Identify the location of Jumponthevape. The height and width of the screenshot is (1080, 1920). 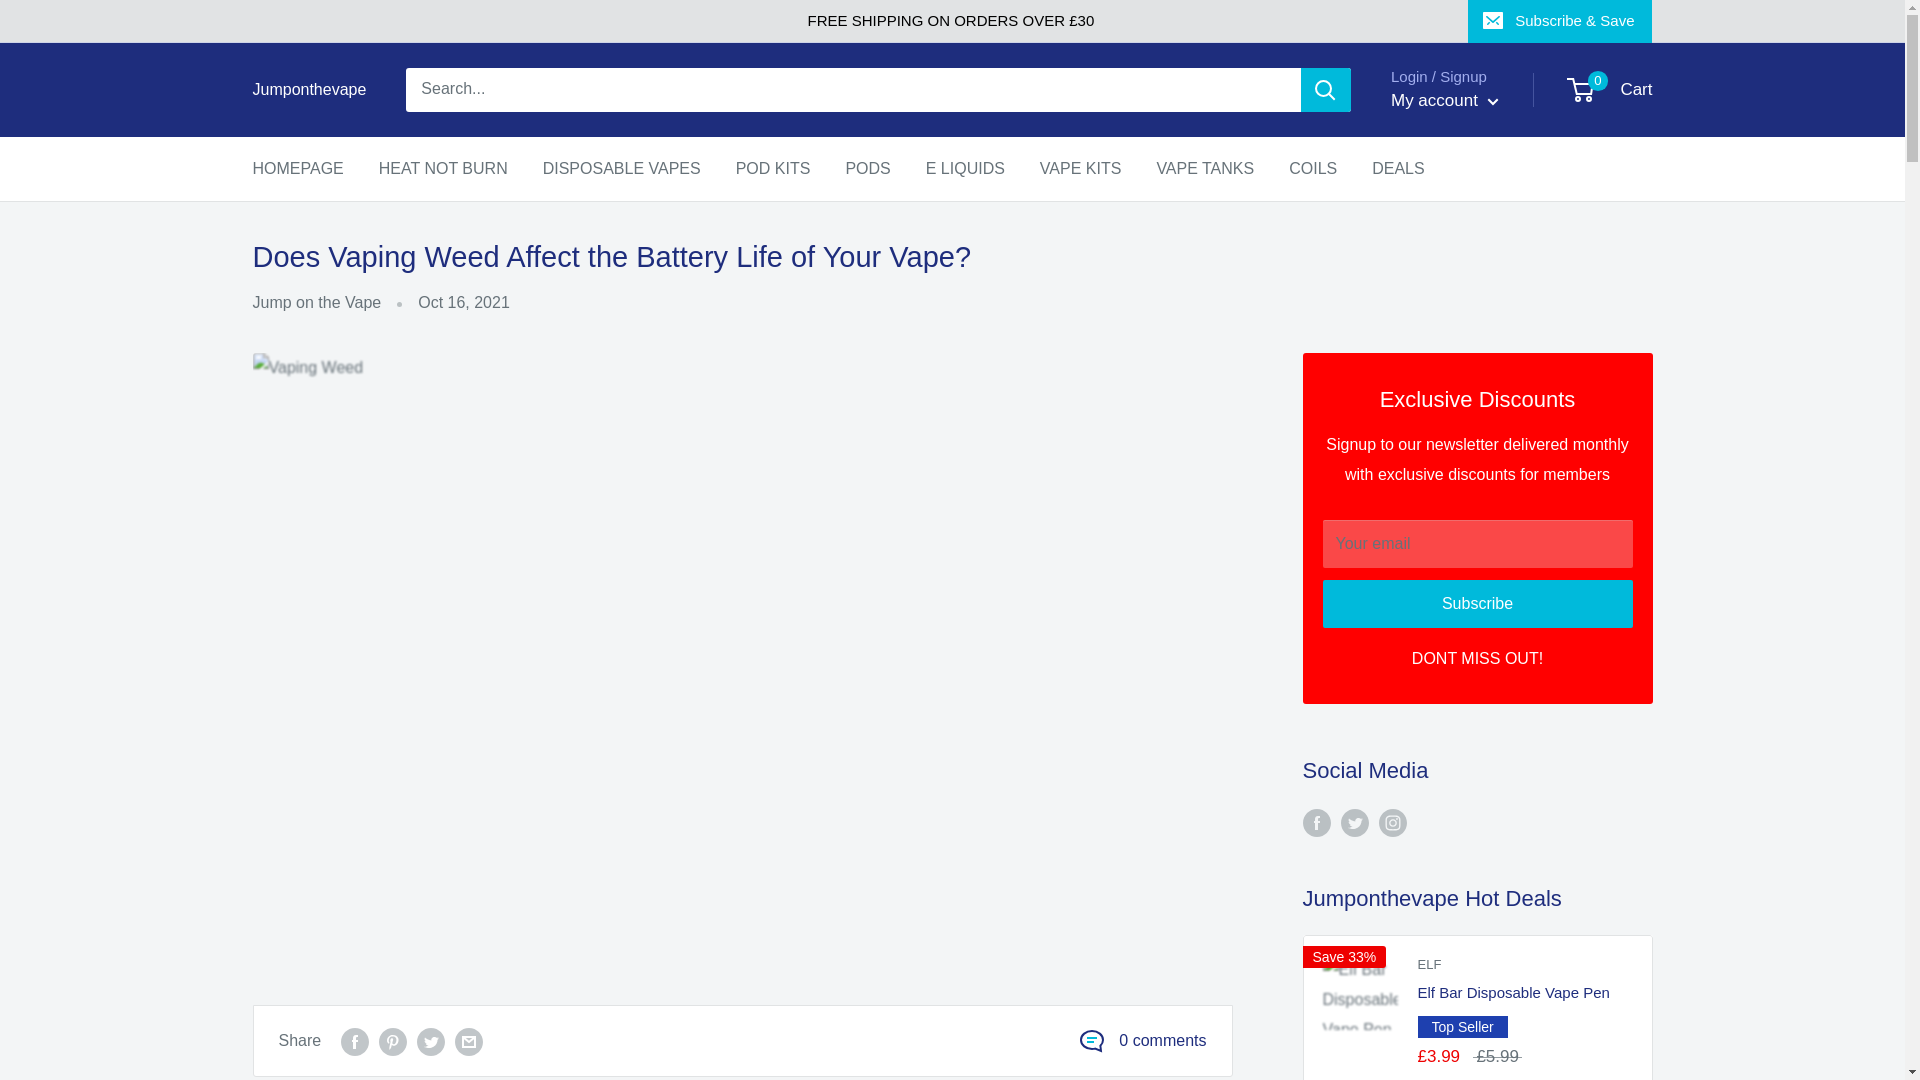
(1444, 100).